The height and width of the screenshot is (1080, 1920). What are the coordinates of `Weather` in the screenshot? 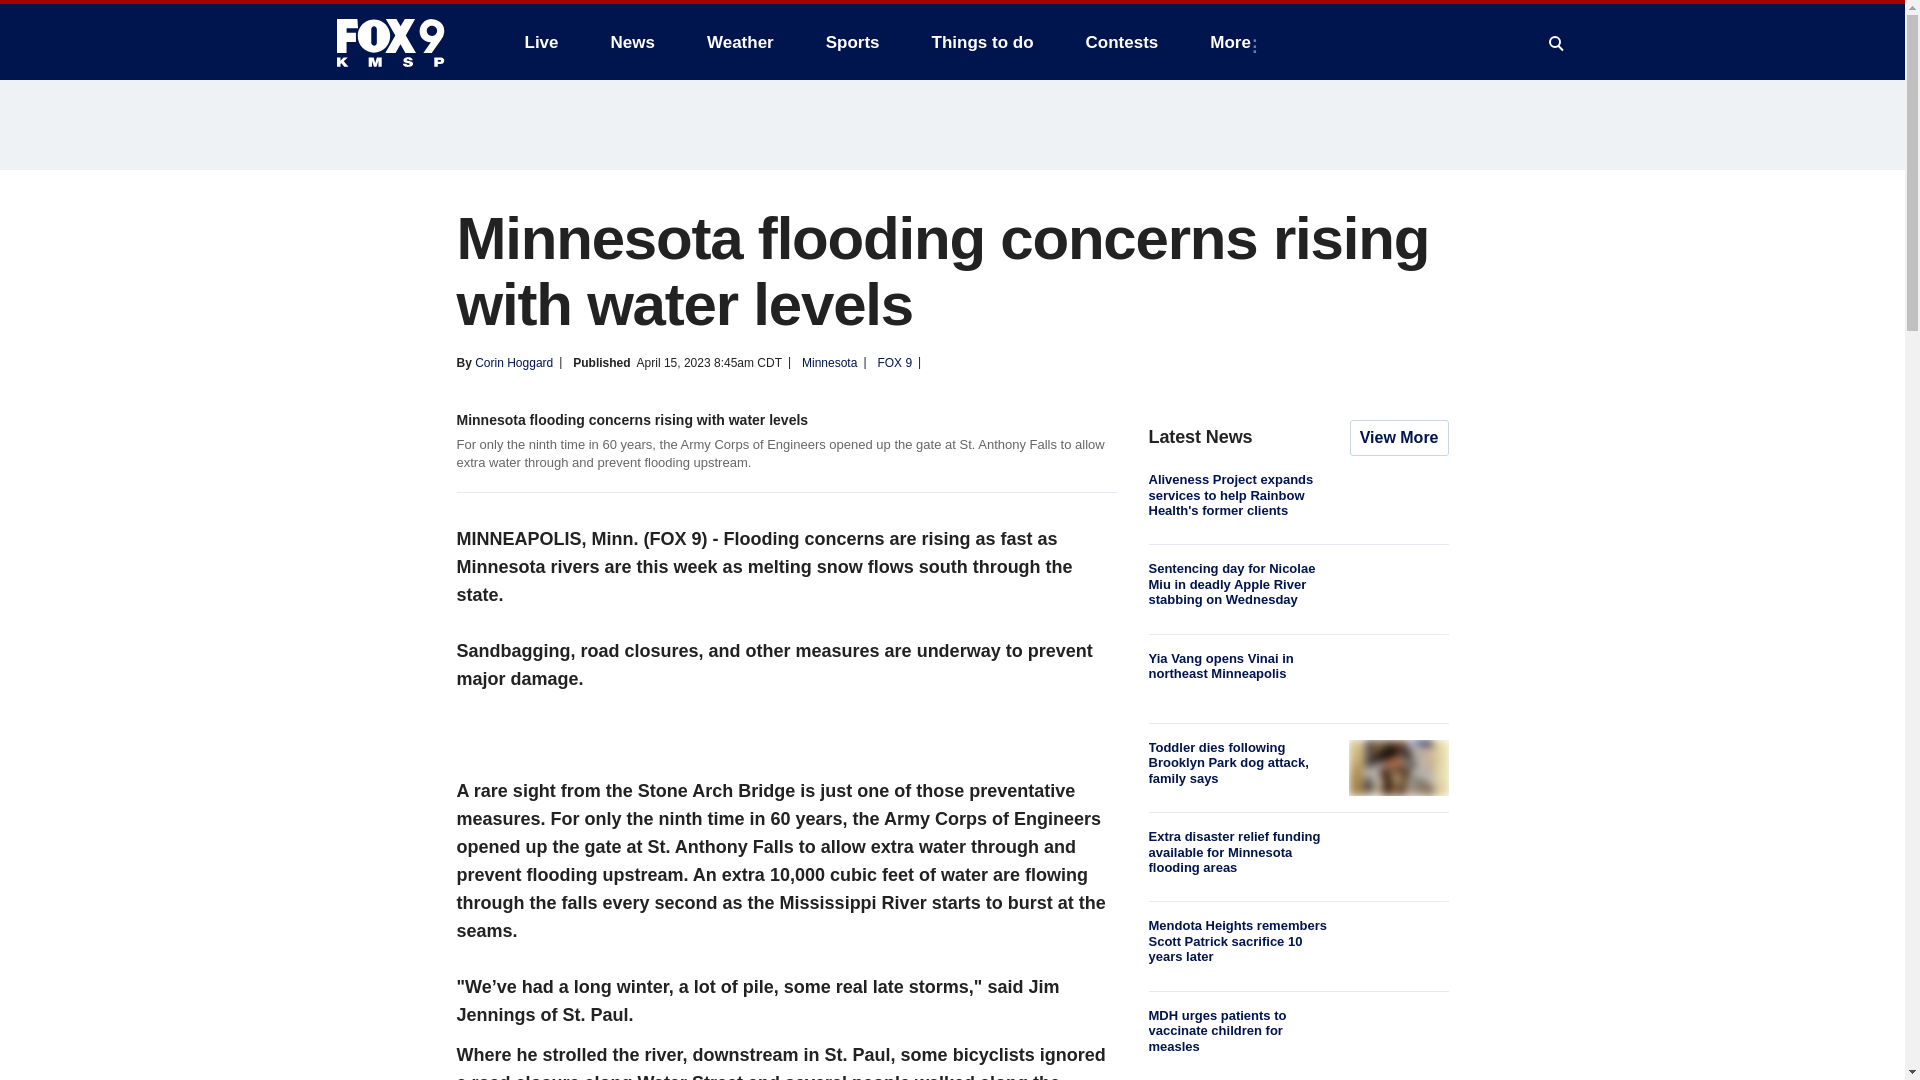 It's located at (740, 42).